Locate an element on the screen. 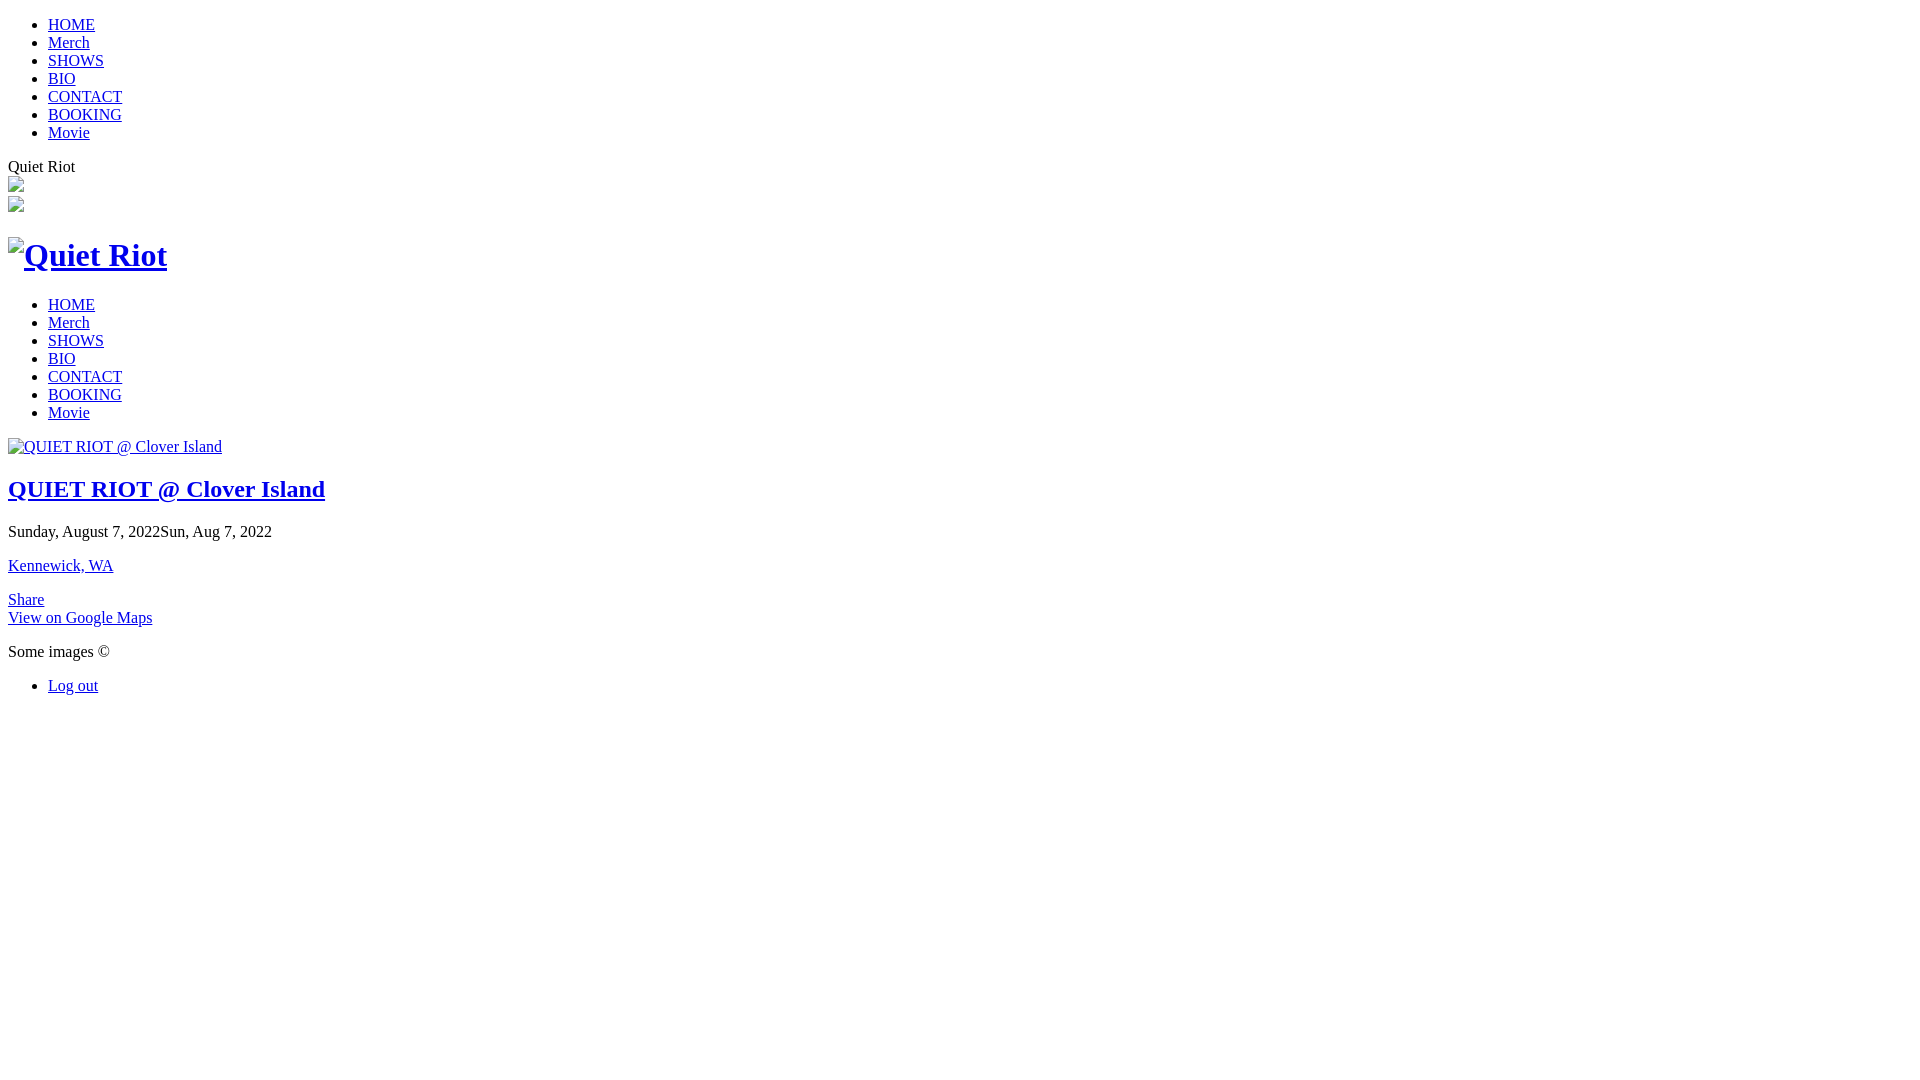  QUIET RIOT @ Clover Island is located at coordinates (166, 489).